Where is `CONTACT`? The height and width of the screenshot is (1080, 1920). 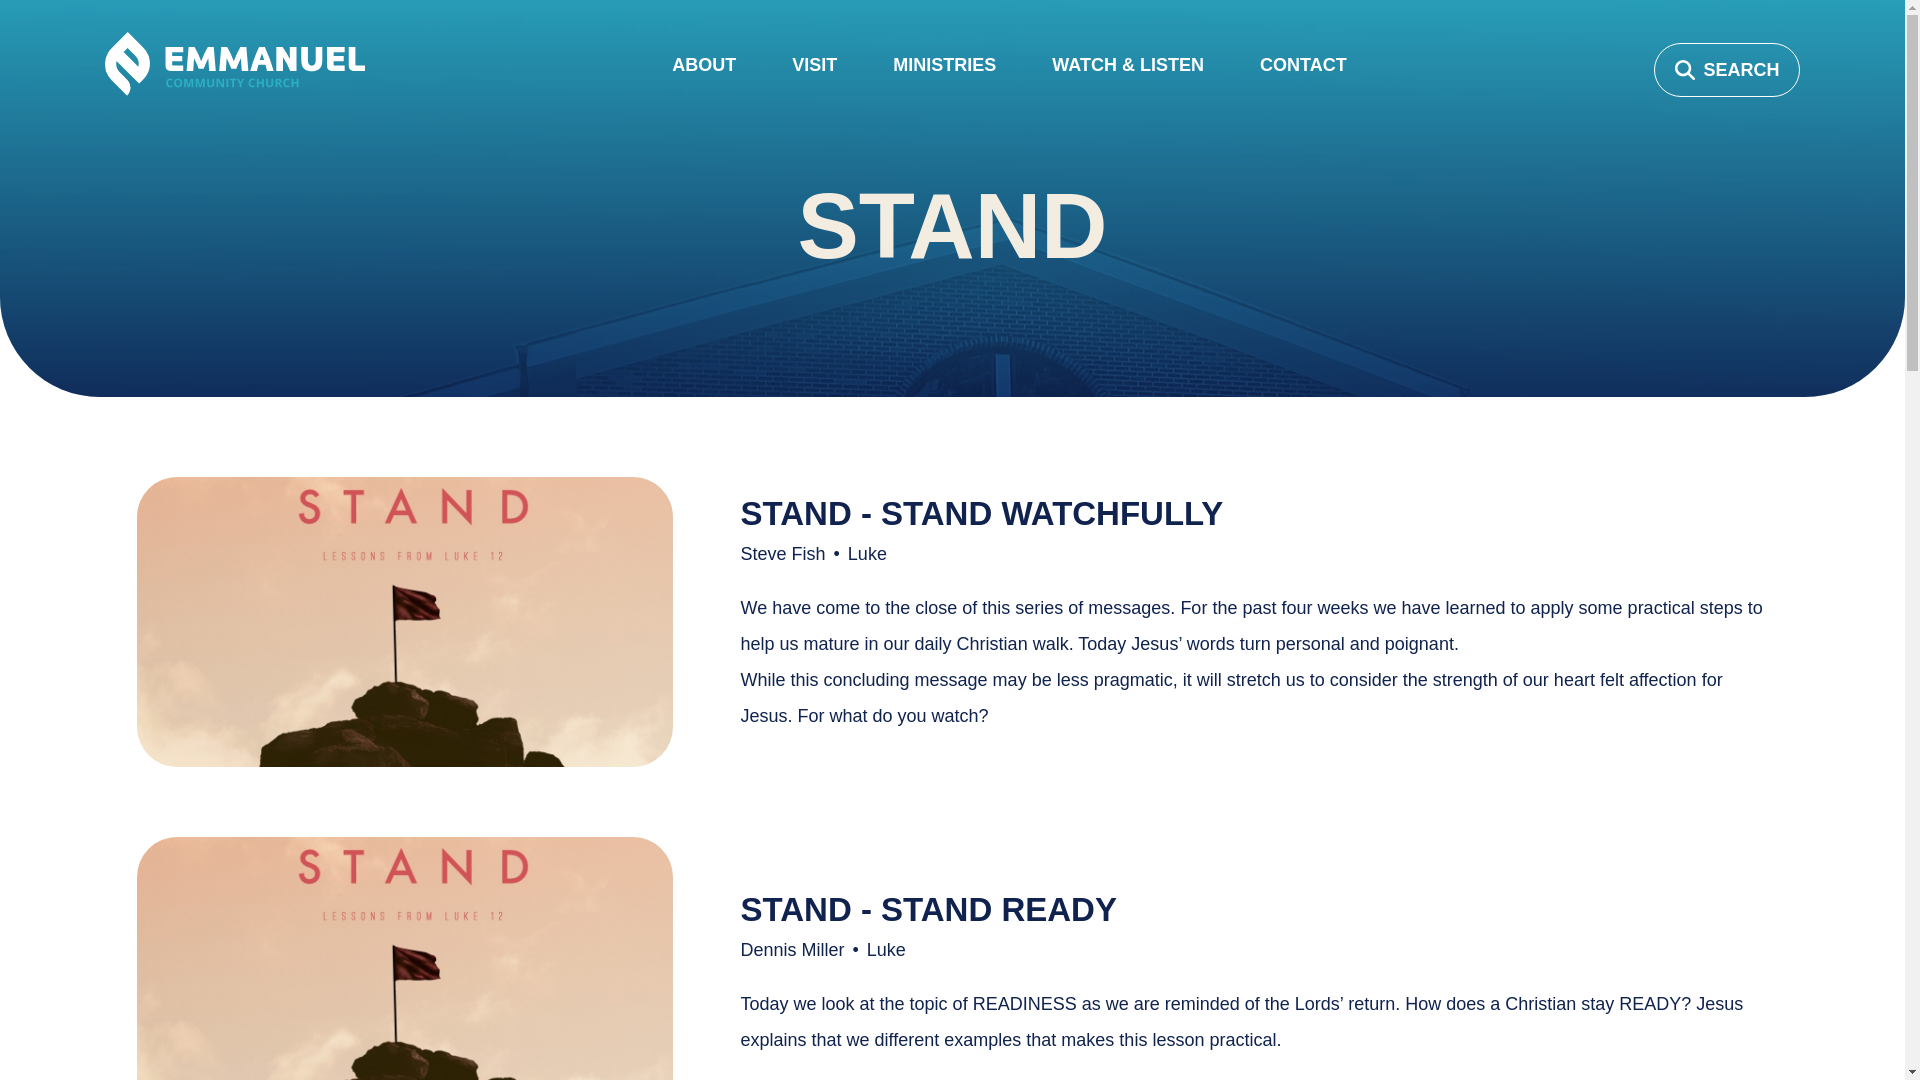 CONTACT is located at coordinates (1303, 74).